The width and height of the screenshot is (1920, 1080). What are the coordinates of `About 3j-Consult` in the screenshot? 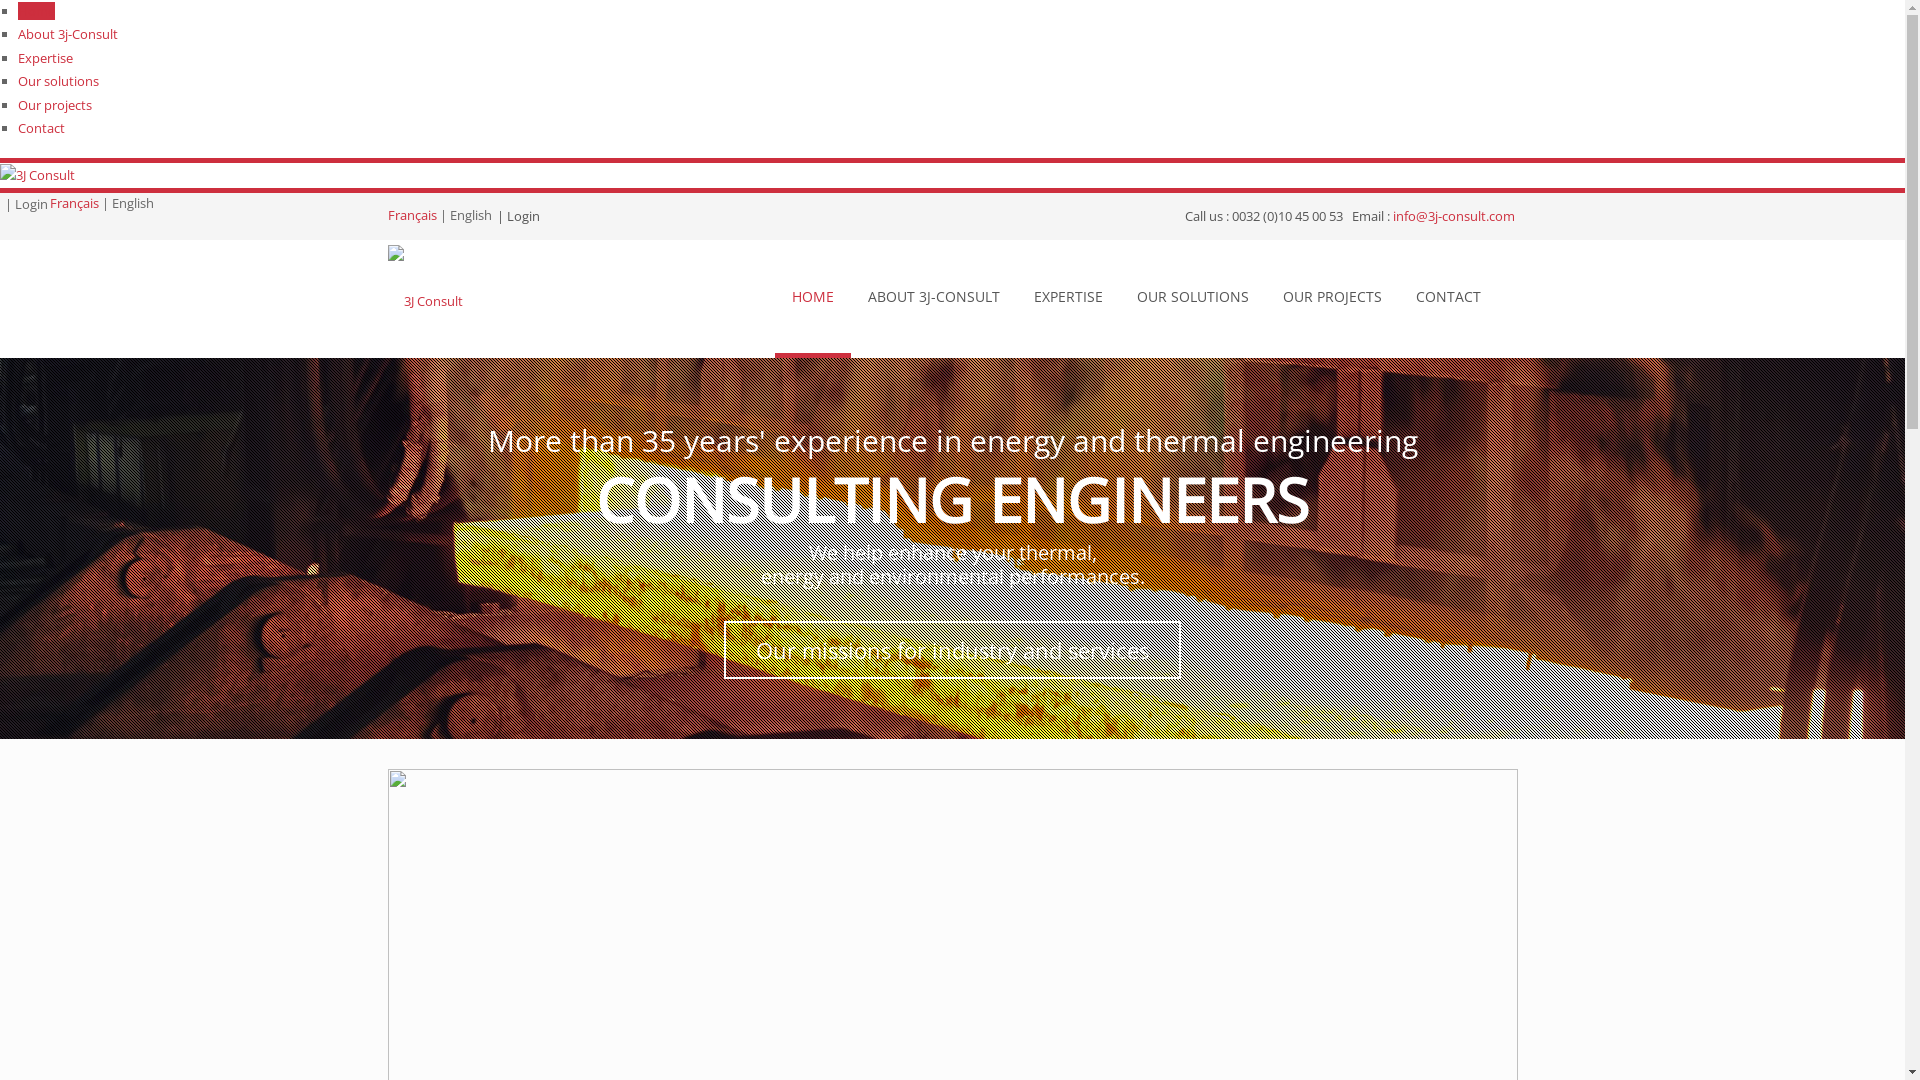 It's located at (68, 34).